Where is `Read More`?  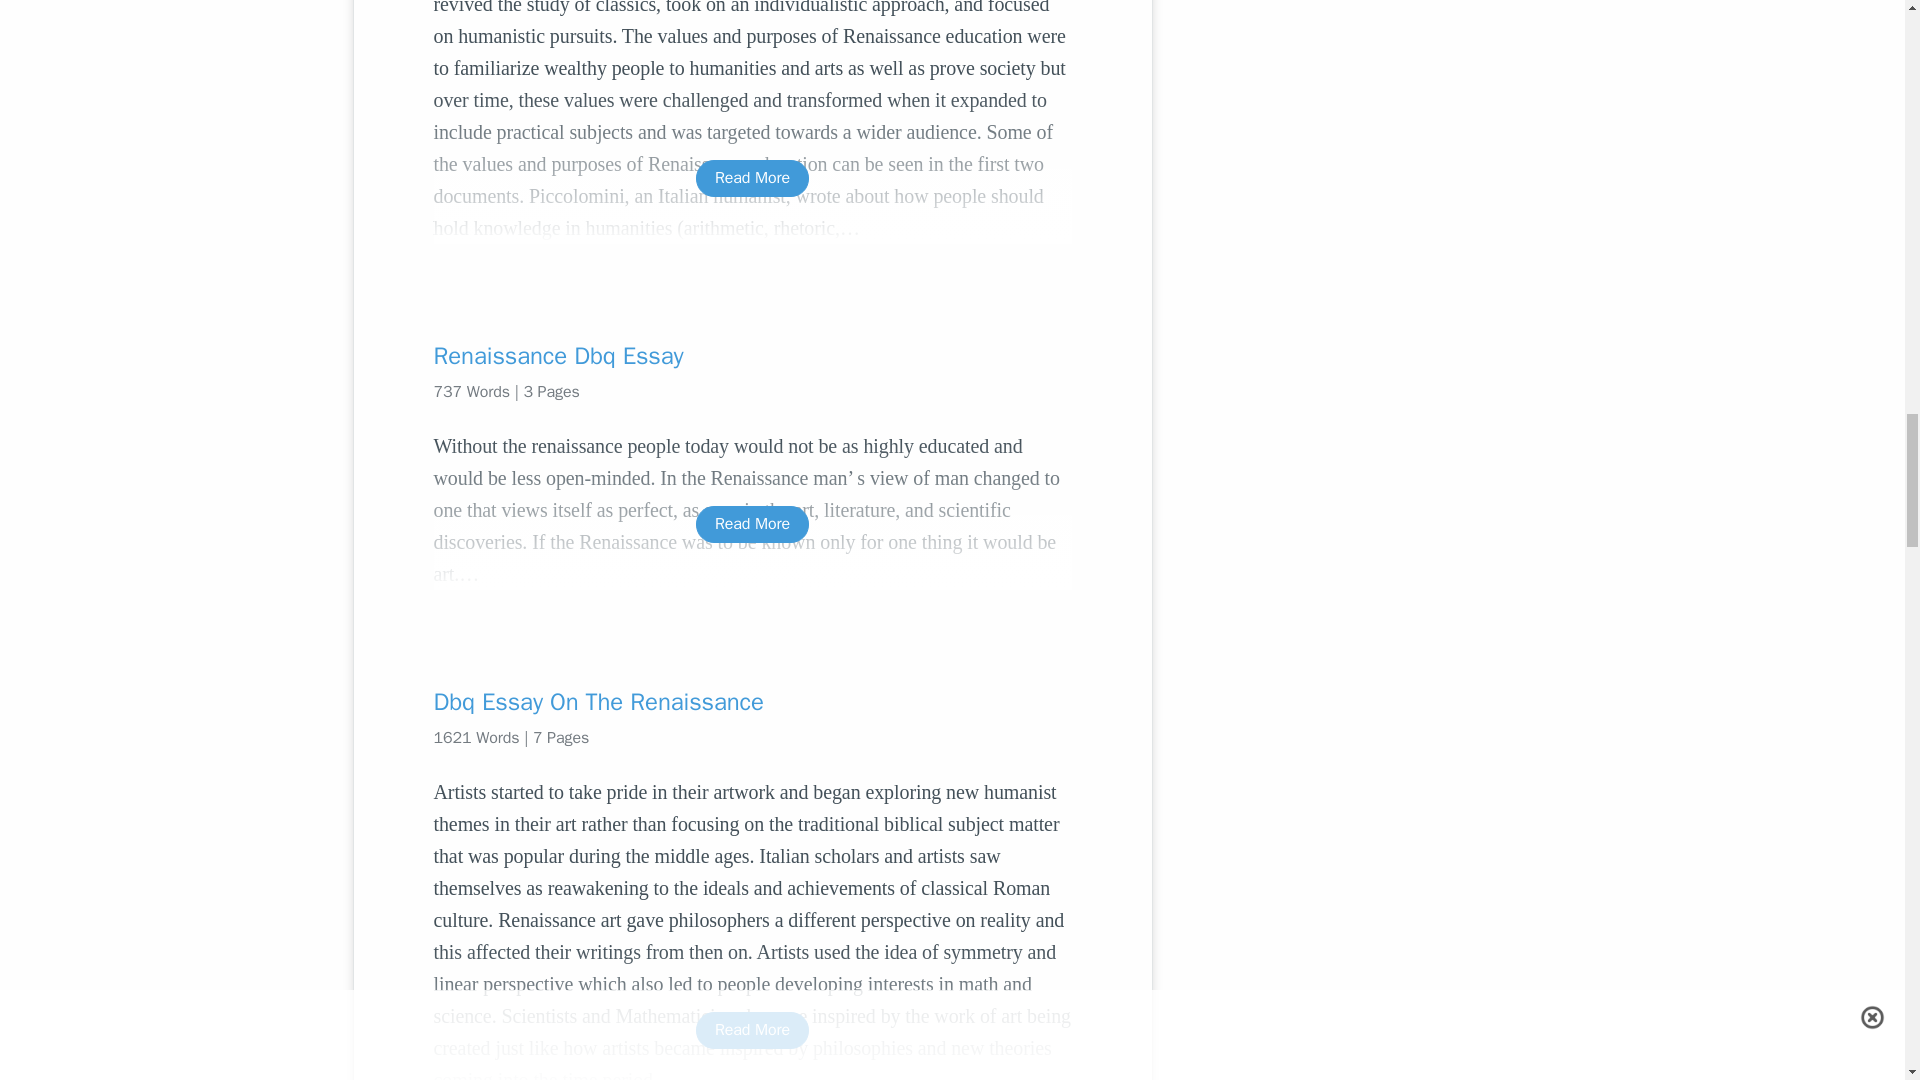
Read More is located at coordinates (752, 524).